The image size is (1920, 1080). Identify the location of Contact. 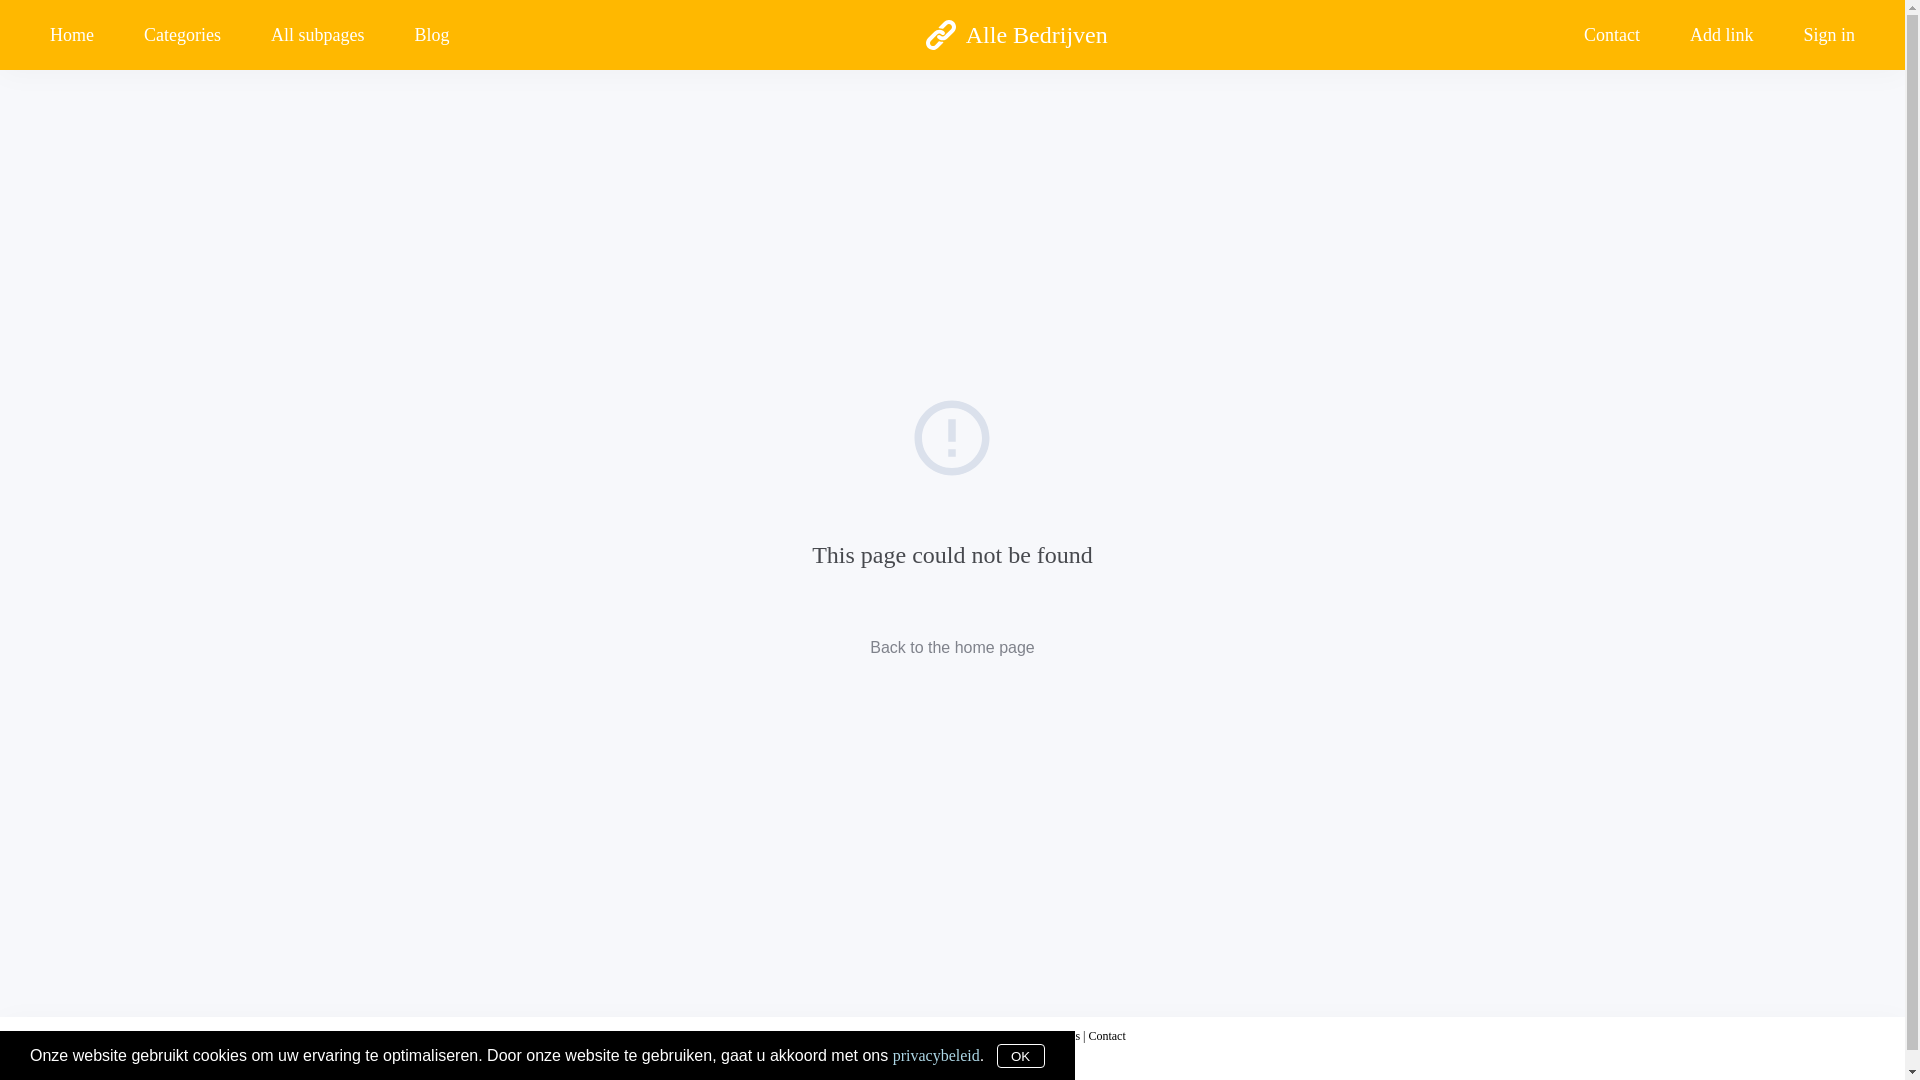
(1612, 34).